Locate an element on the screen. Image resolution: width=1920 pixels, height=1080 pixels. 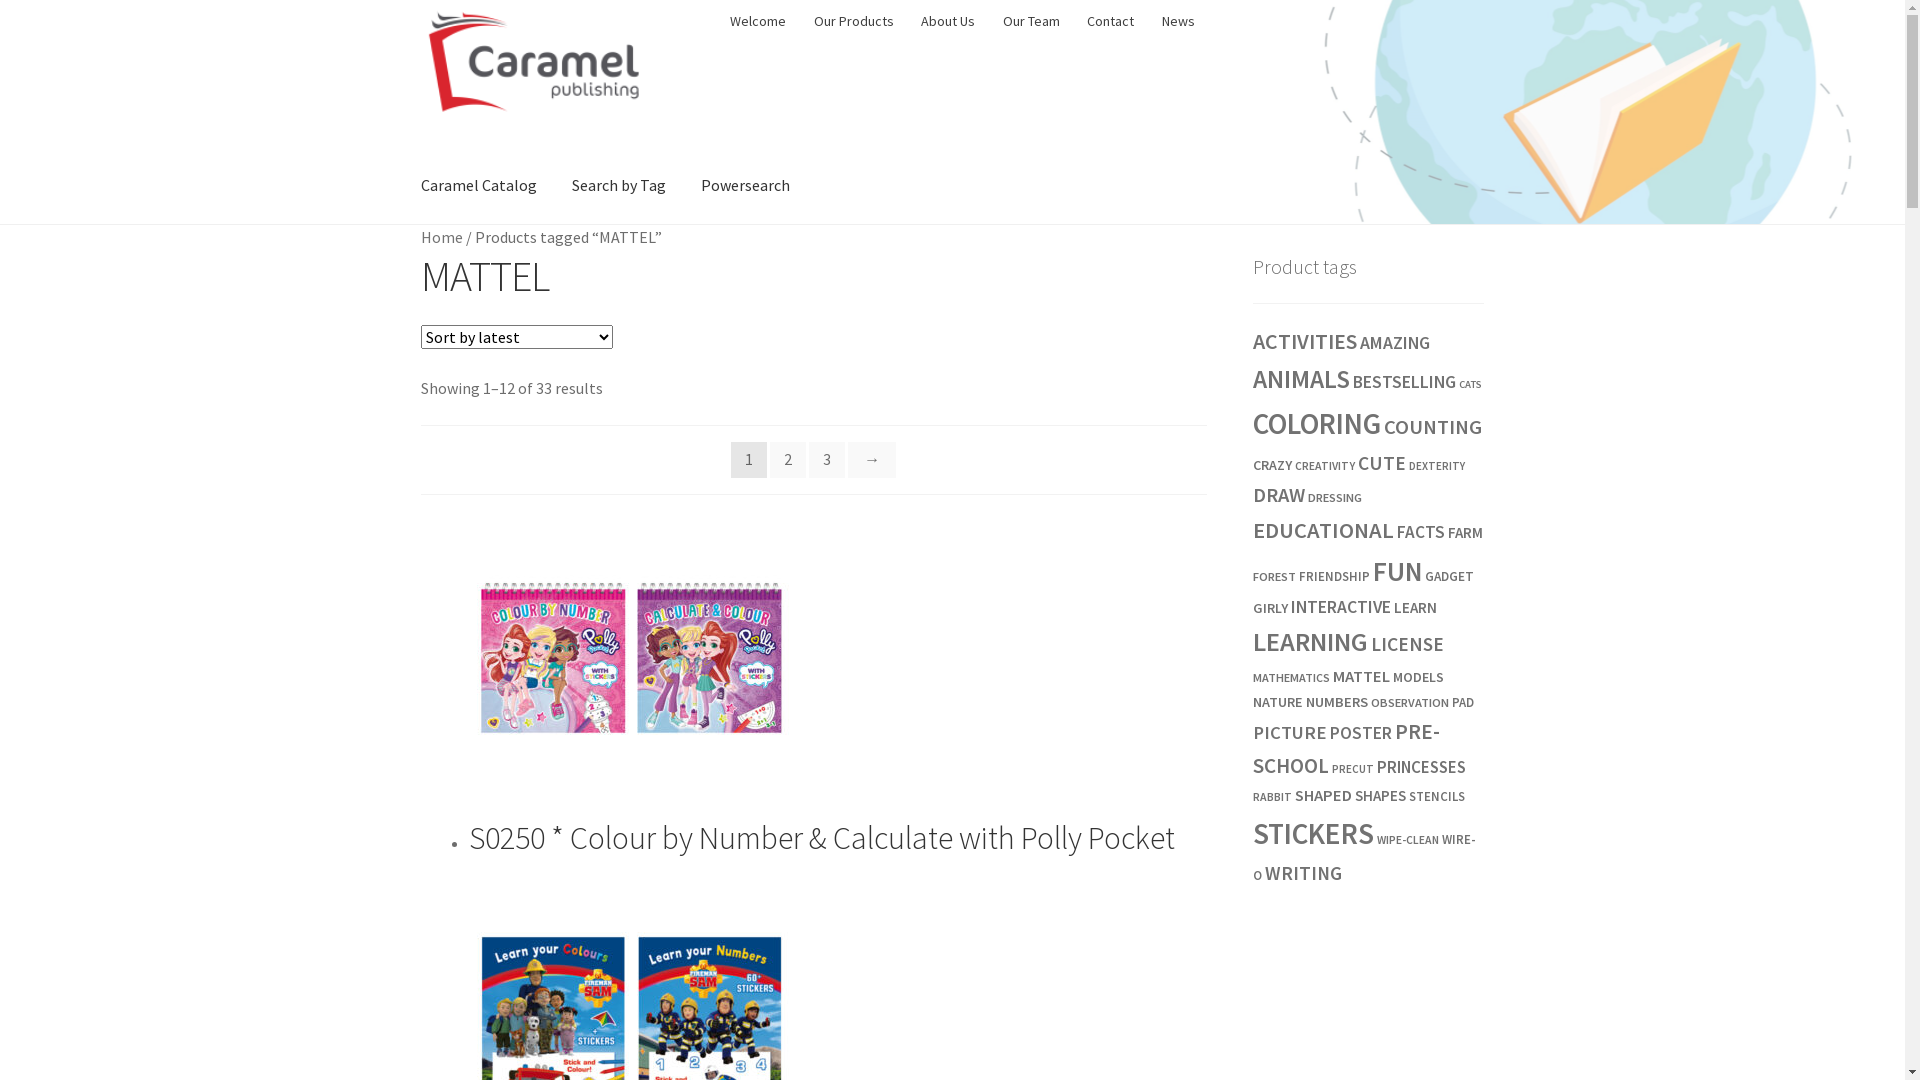
OBSERVATION is located at coordinates (1410, 702).